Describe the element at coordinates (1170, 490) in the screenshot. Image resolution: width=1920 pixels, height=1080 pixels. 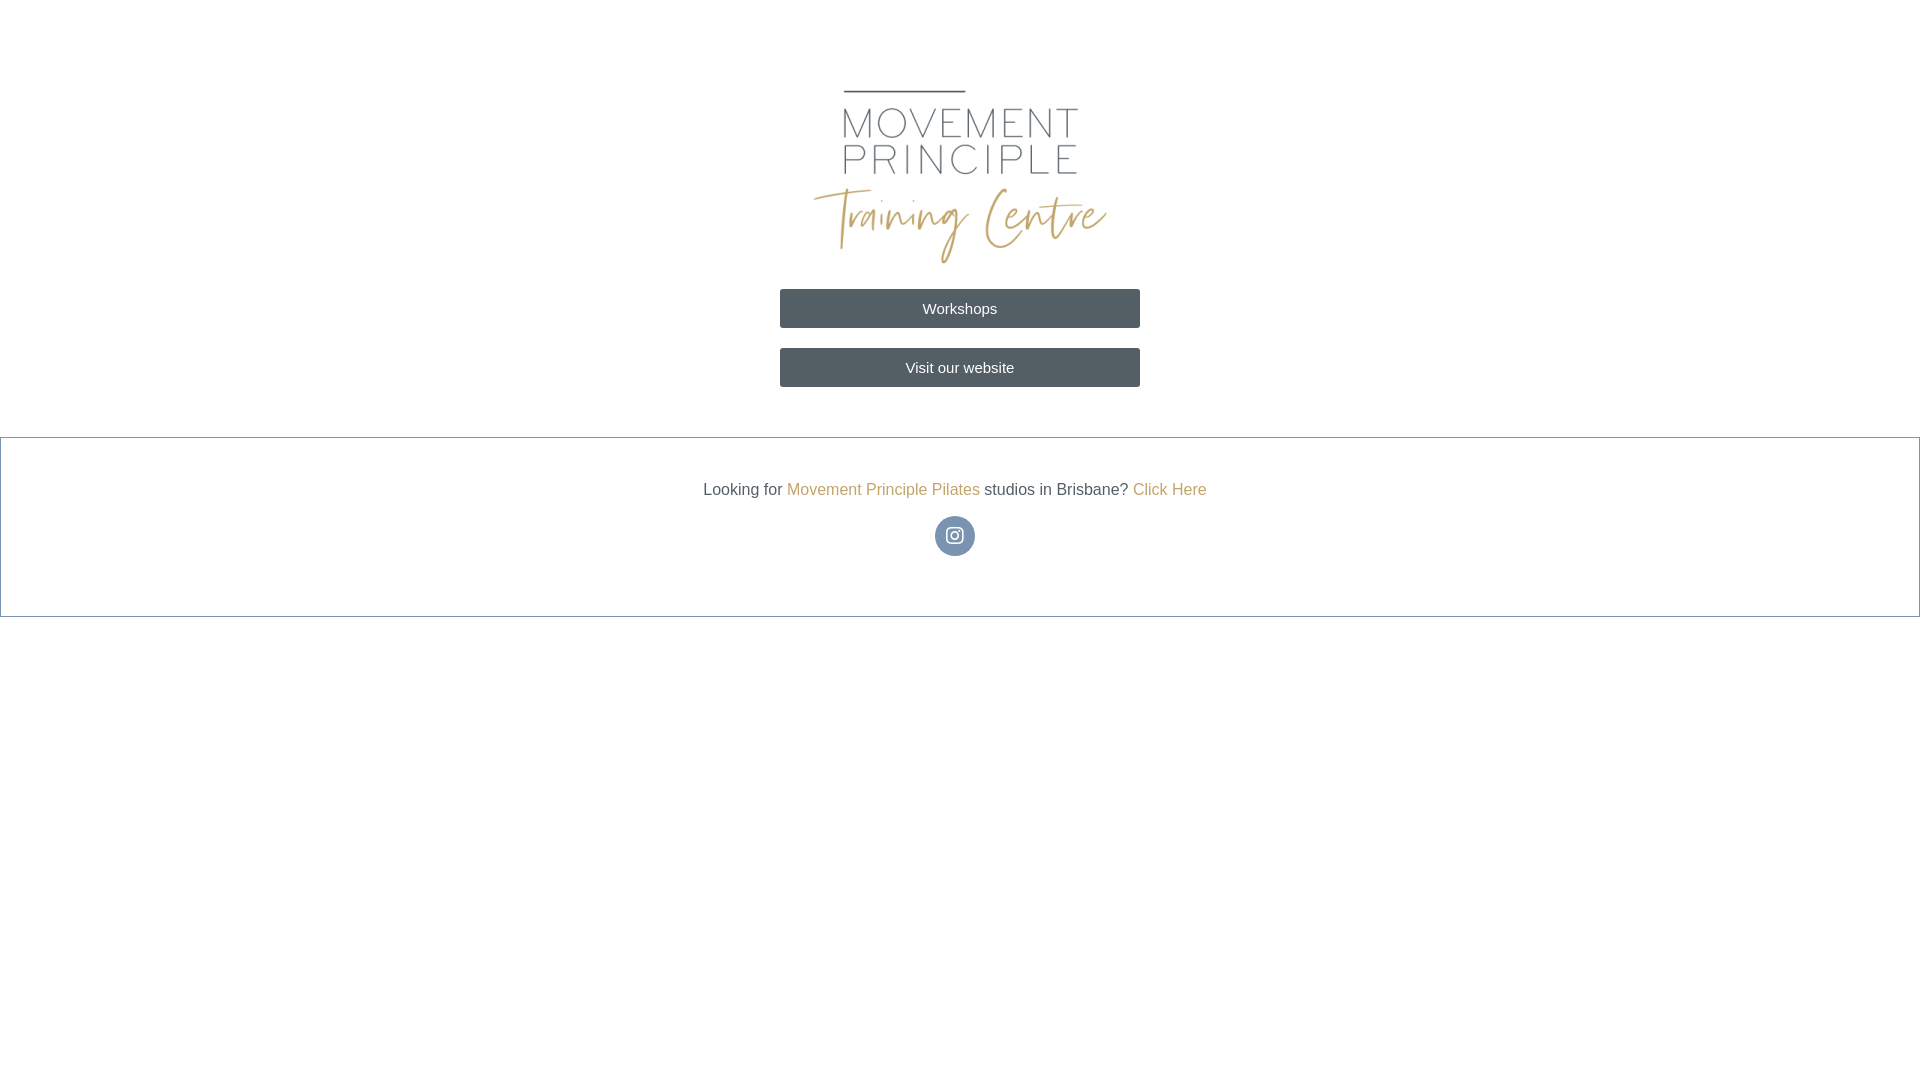
I see `Click Here` at that location.